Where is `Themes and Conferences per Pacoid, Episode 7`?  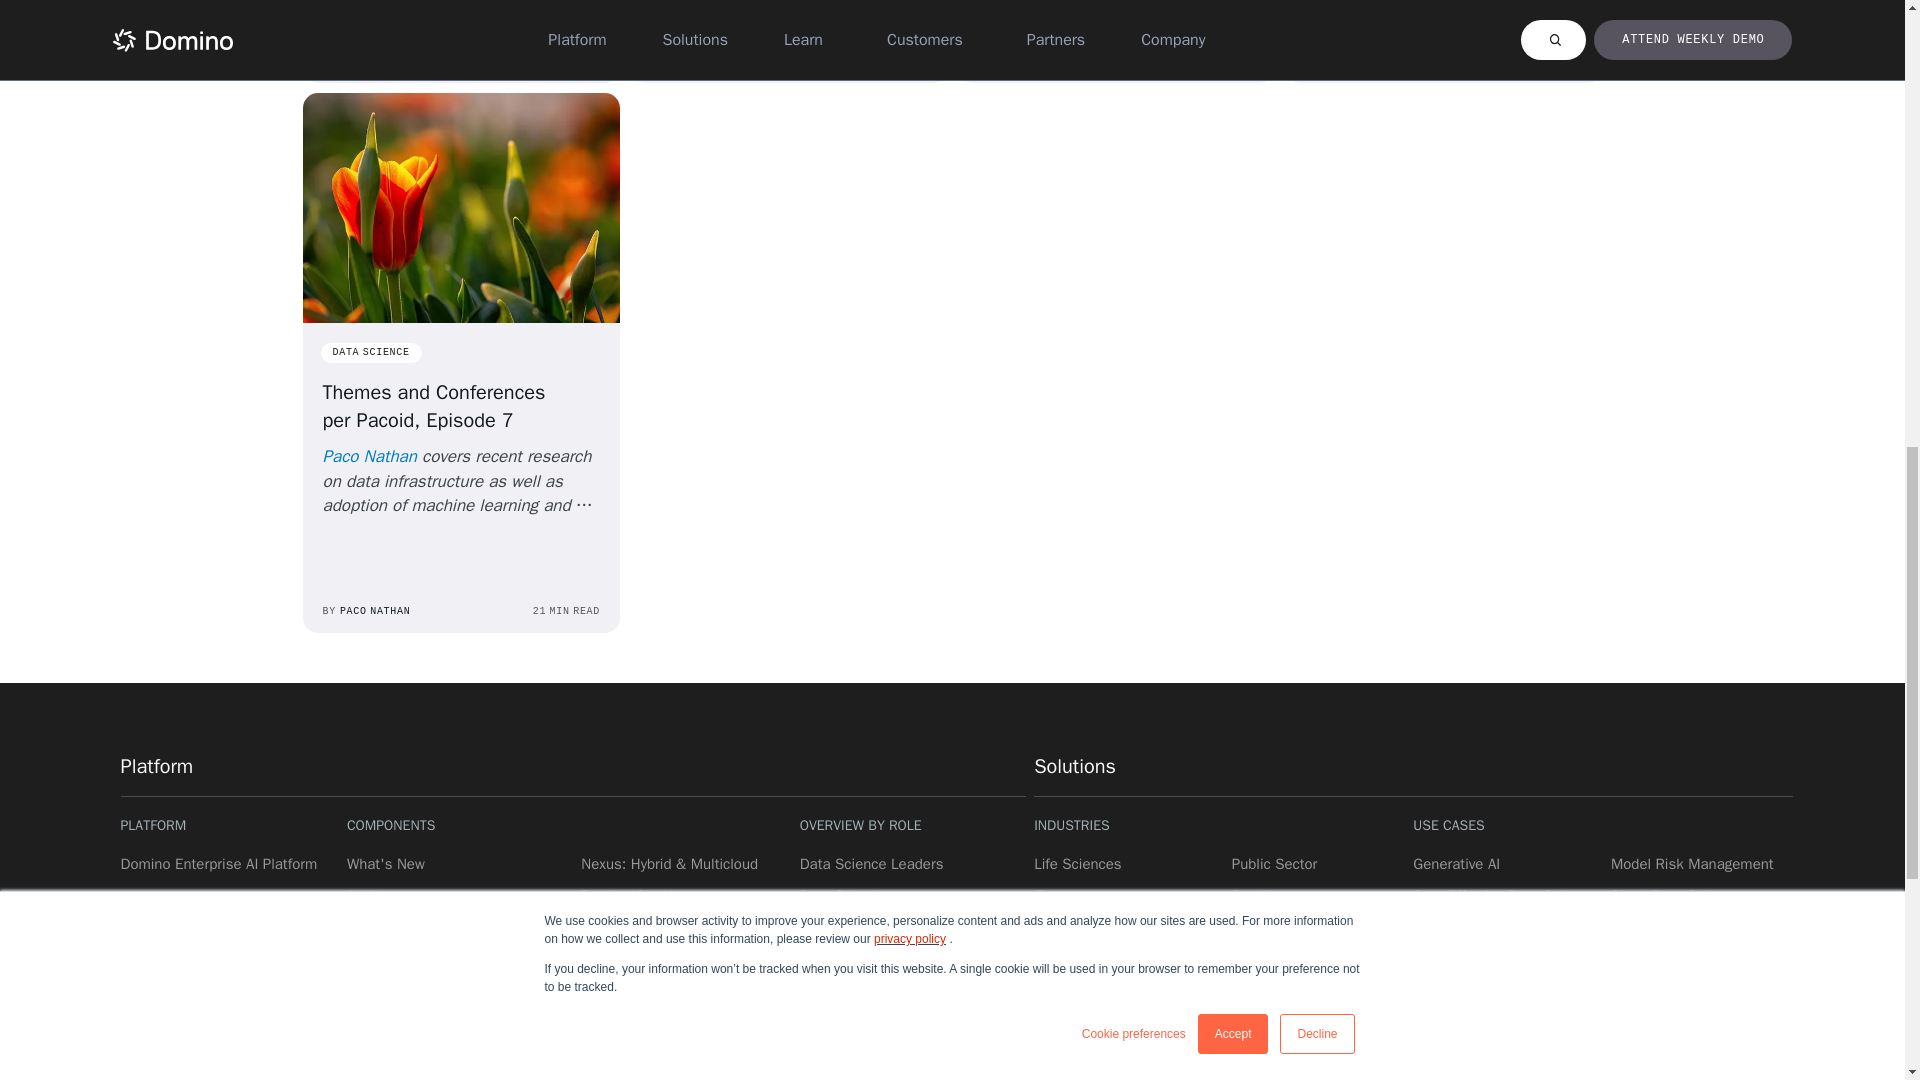
Themes and Conferences per Pacoid, Episode 7 is located at coordinates (369, 456).